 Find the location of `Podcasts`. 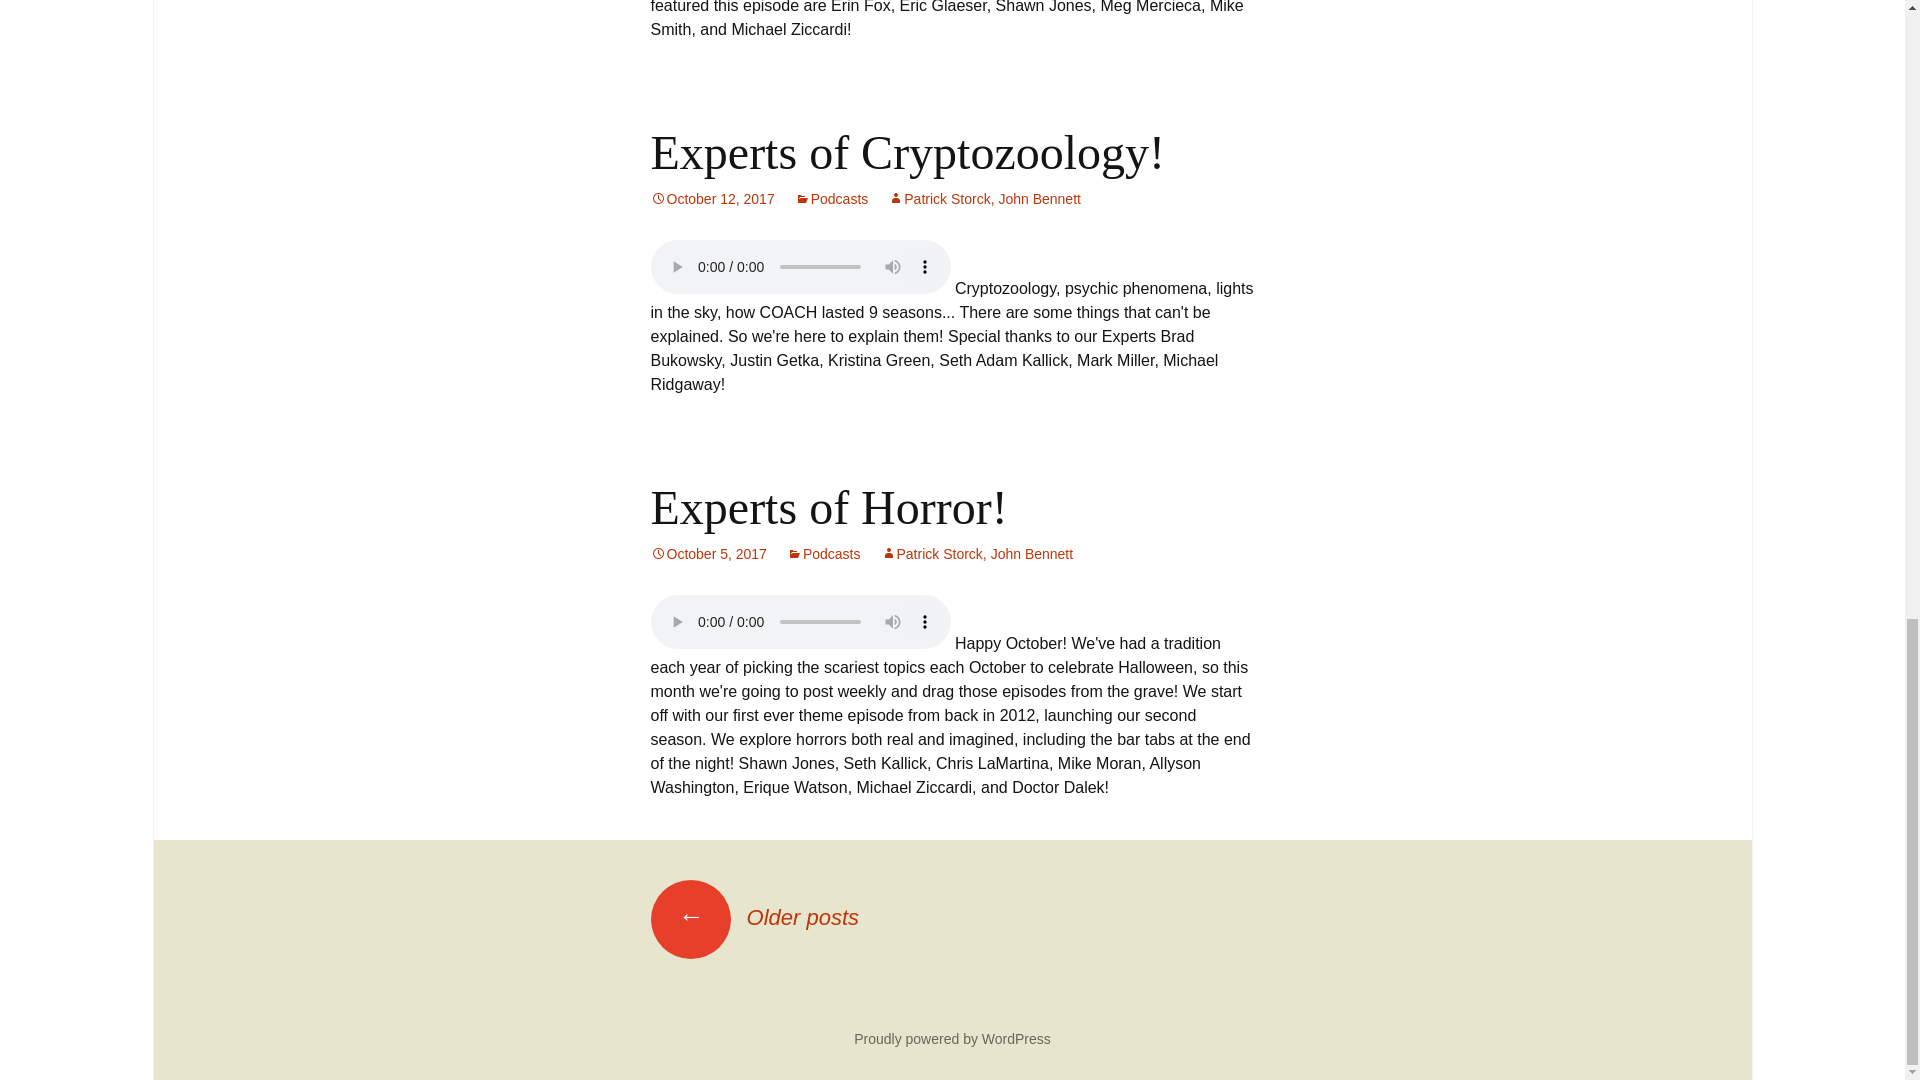

Podcasts is located at coordinates (824, 554).